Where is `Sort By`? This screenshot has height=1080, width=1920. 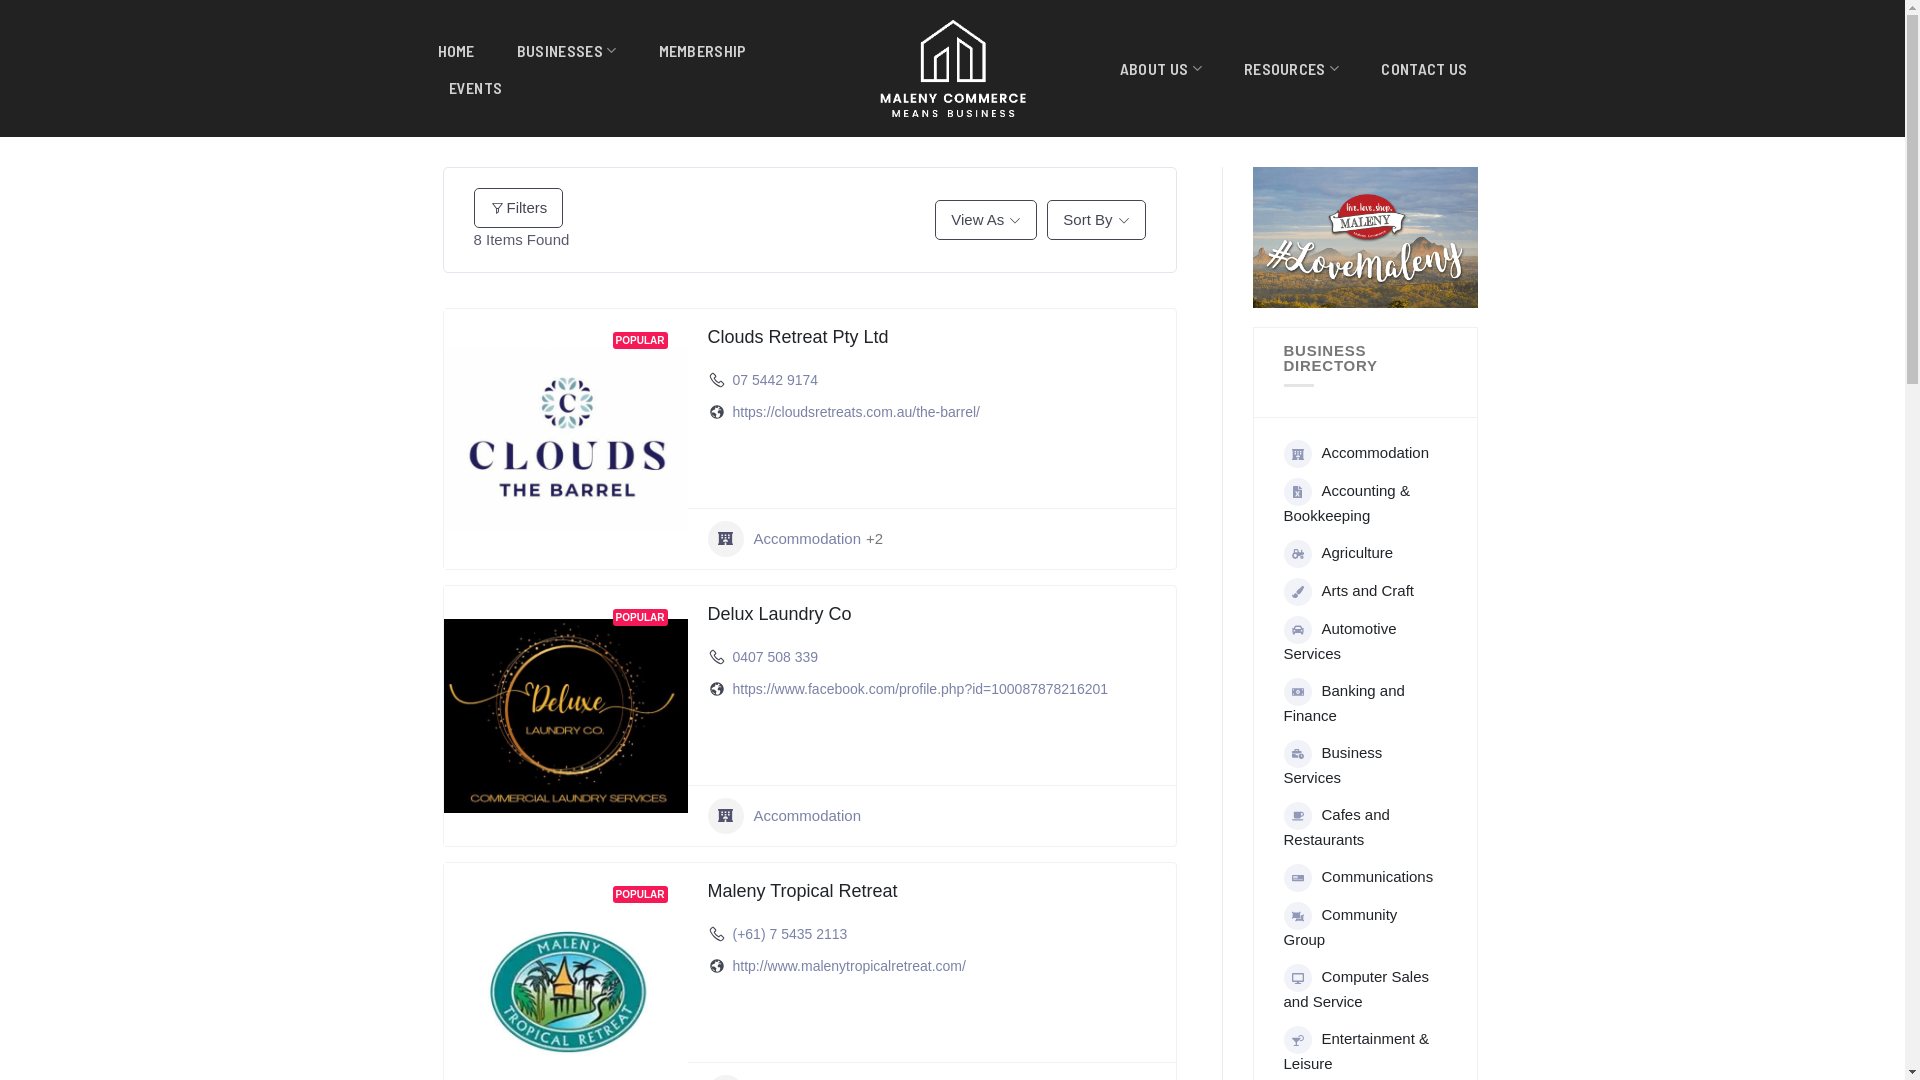
Sort By is located at coordinates (1096, 220).